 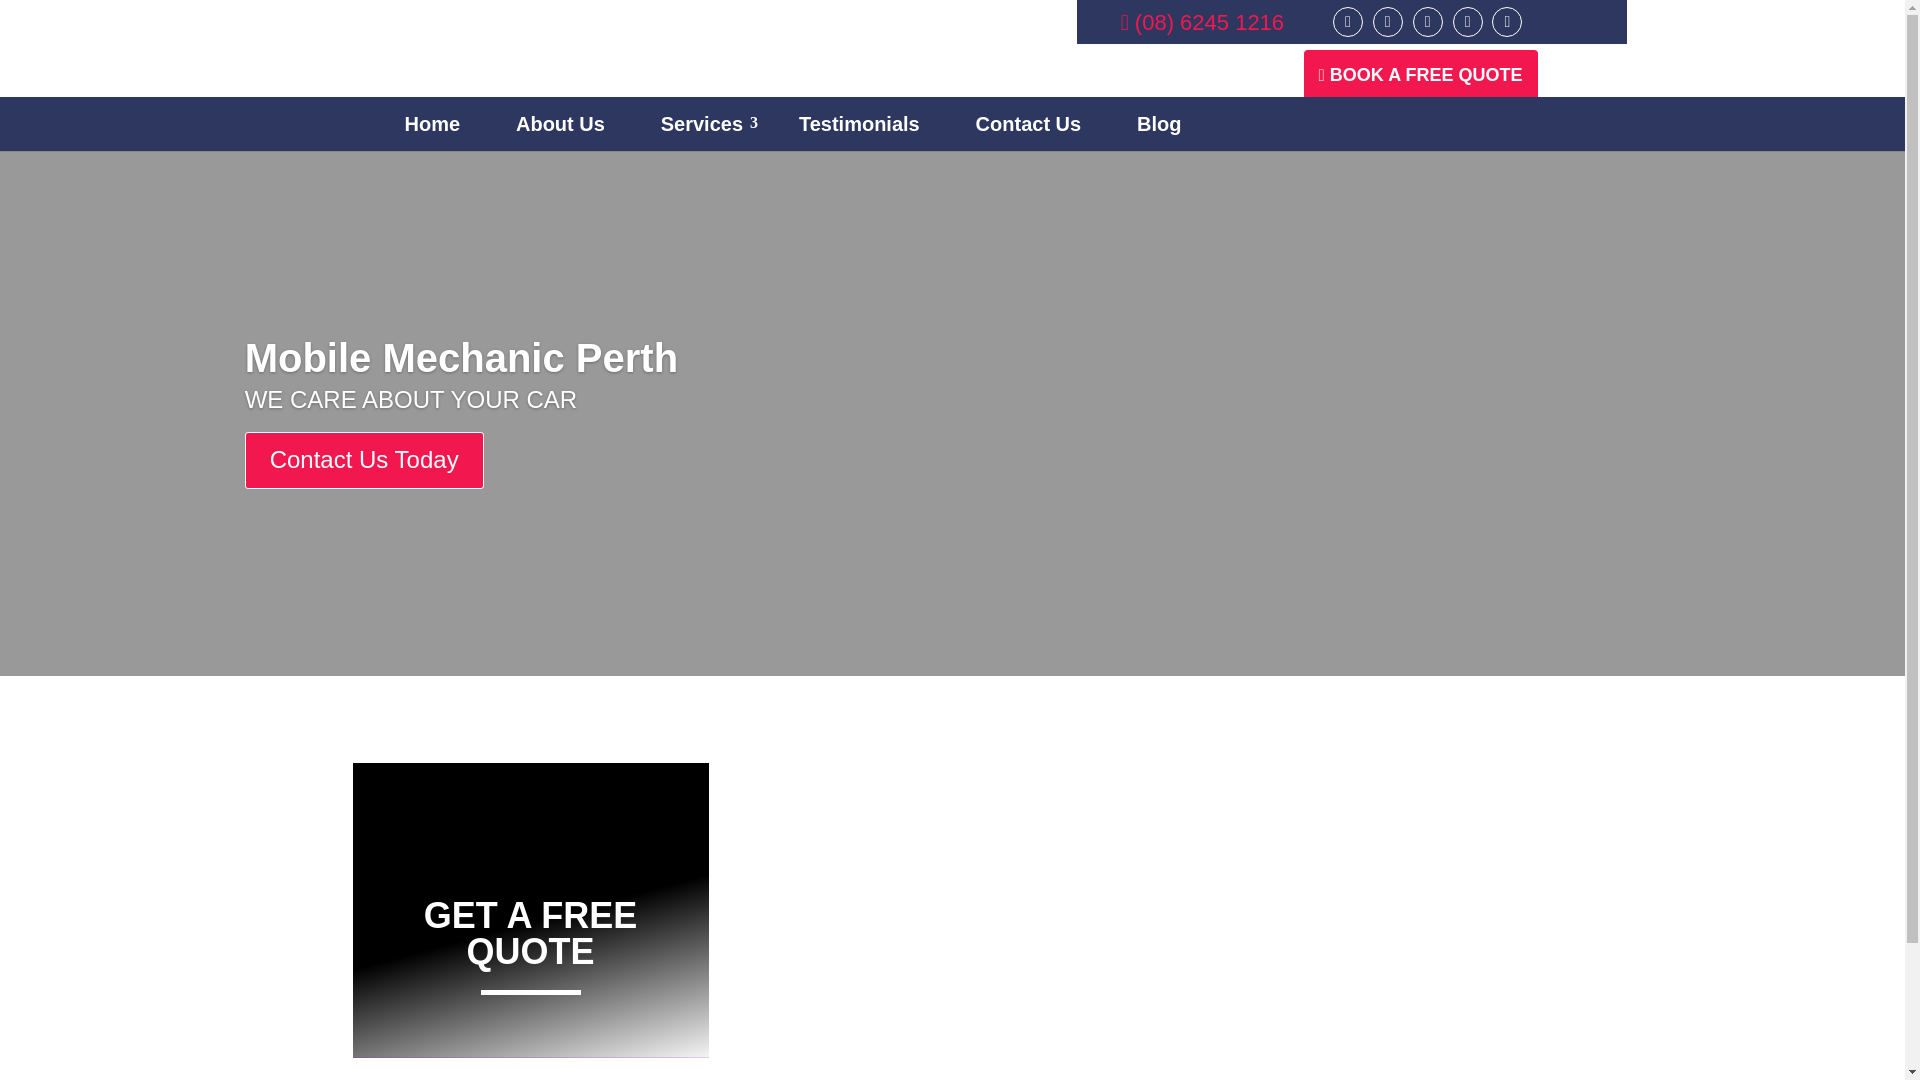 What do you see at coordinates (432, 124) in the screenshot?
I see `Home` at bounding box center [432, 124].